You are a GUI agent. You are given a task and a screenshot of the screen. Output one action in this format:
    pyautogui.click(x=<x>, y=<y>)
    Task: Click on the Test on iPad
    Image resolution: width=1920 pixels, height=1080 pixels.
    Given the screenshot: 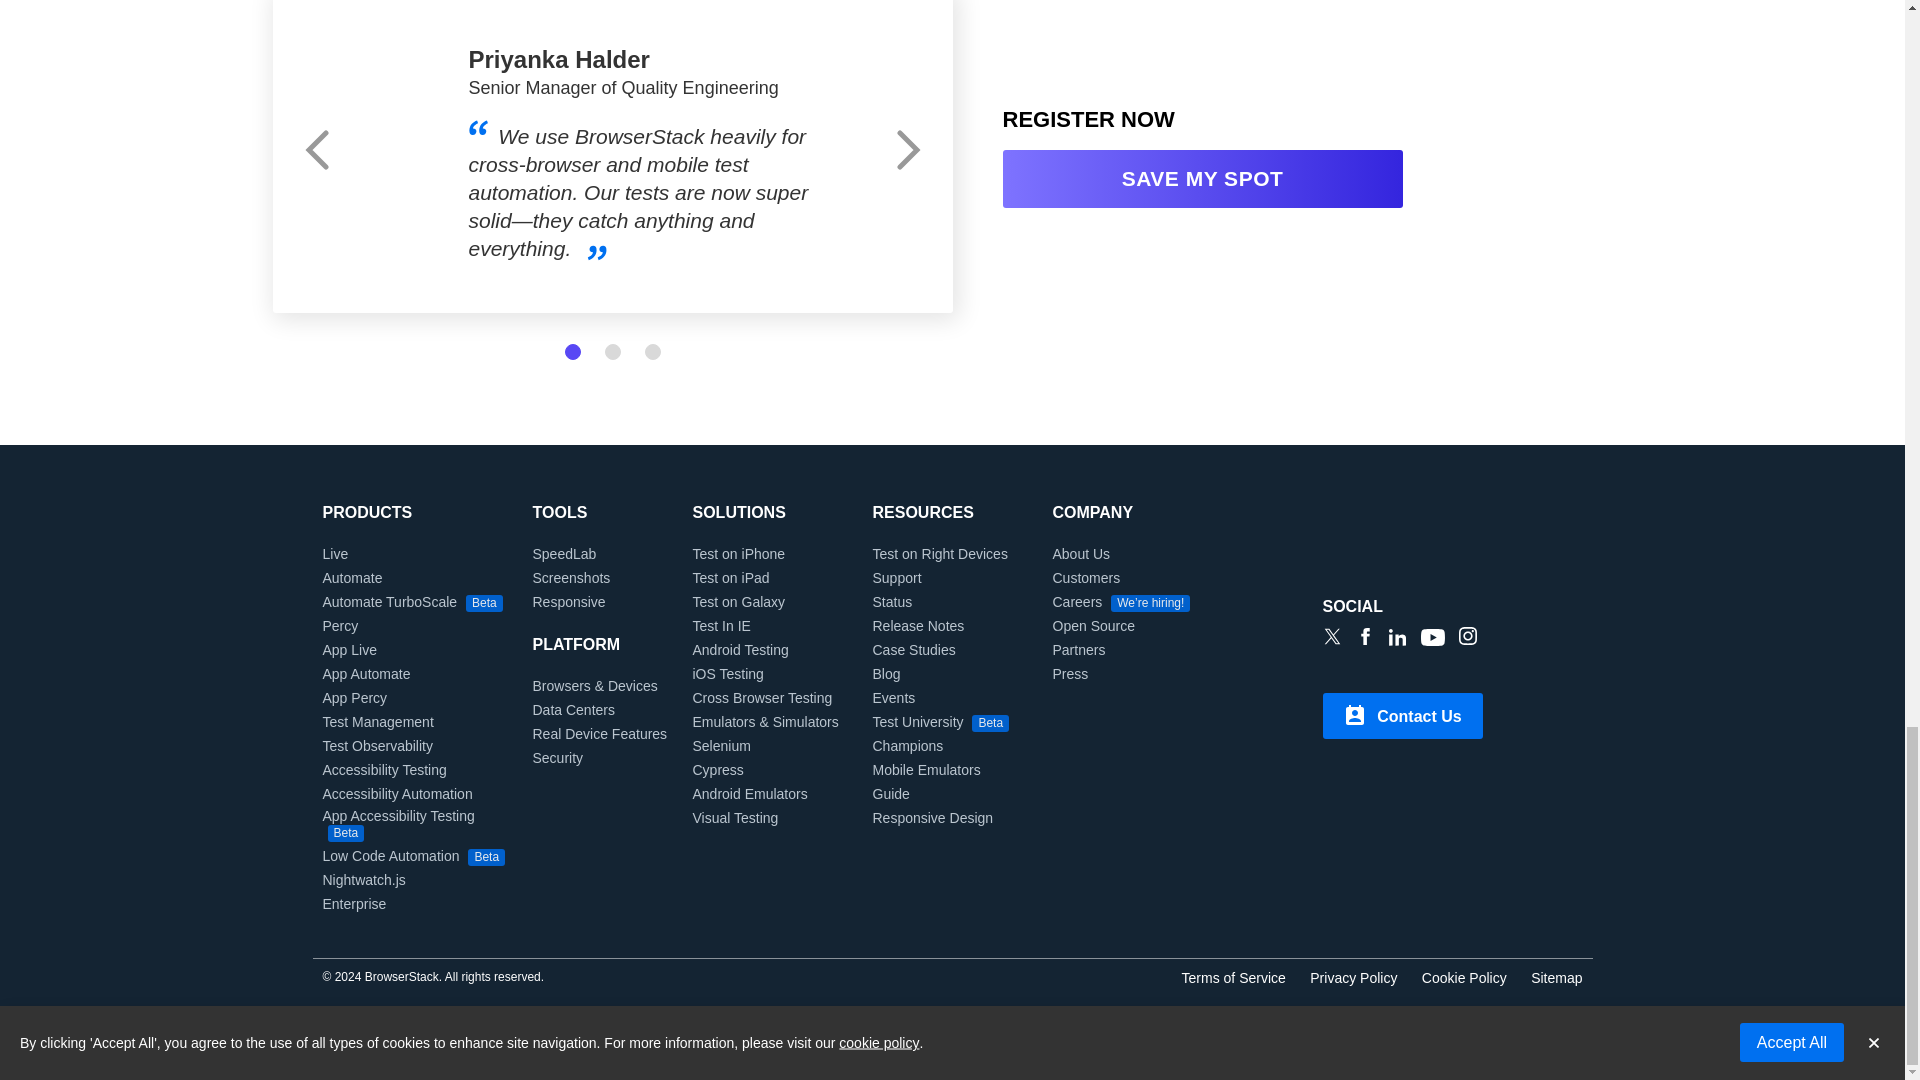 What is the action you would take?
    pyautogui.click(x=730, y=578)
    